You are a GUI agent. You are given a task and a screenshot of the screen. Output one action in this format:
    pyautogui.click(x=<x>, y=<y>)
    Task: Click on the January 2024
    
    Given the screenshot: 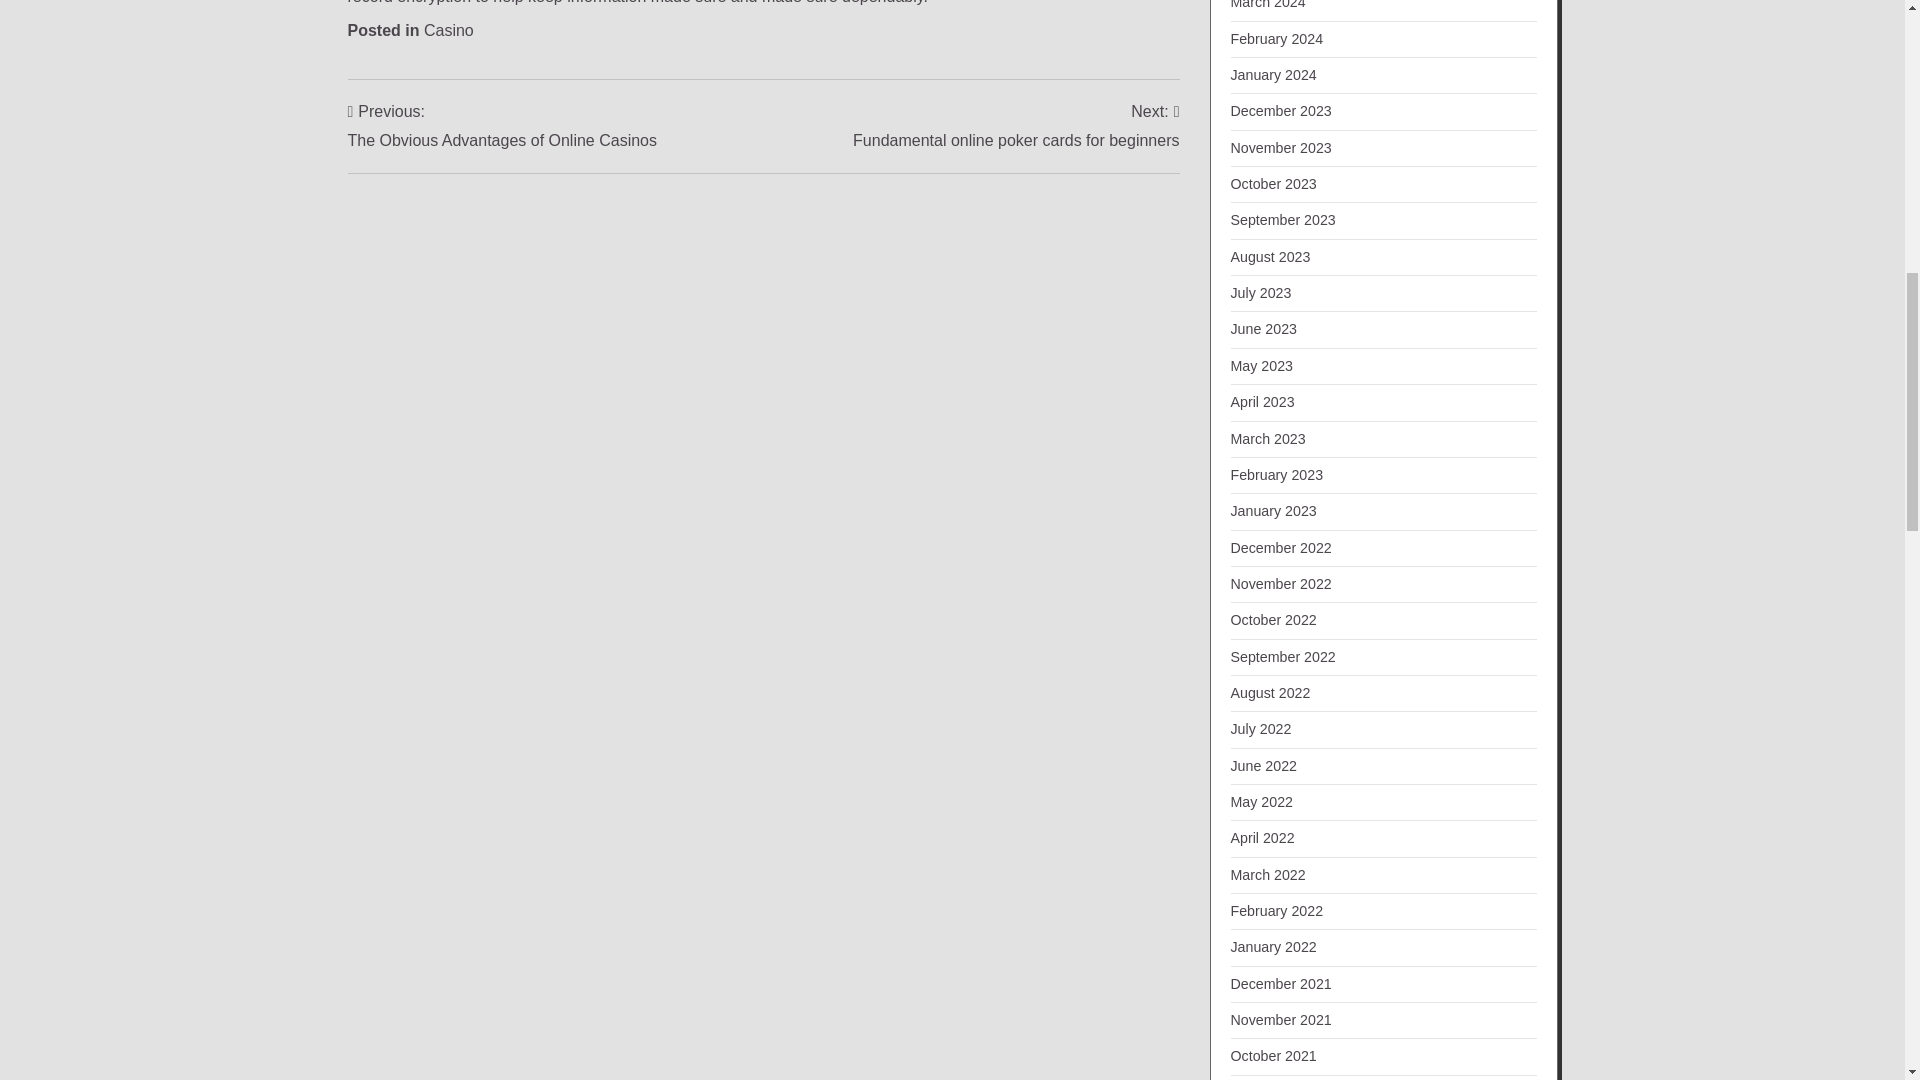 What is the action you would take?
    pyautogui.click(x=1272, y=184)
    